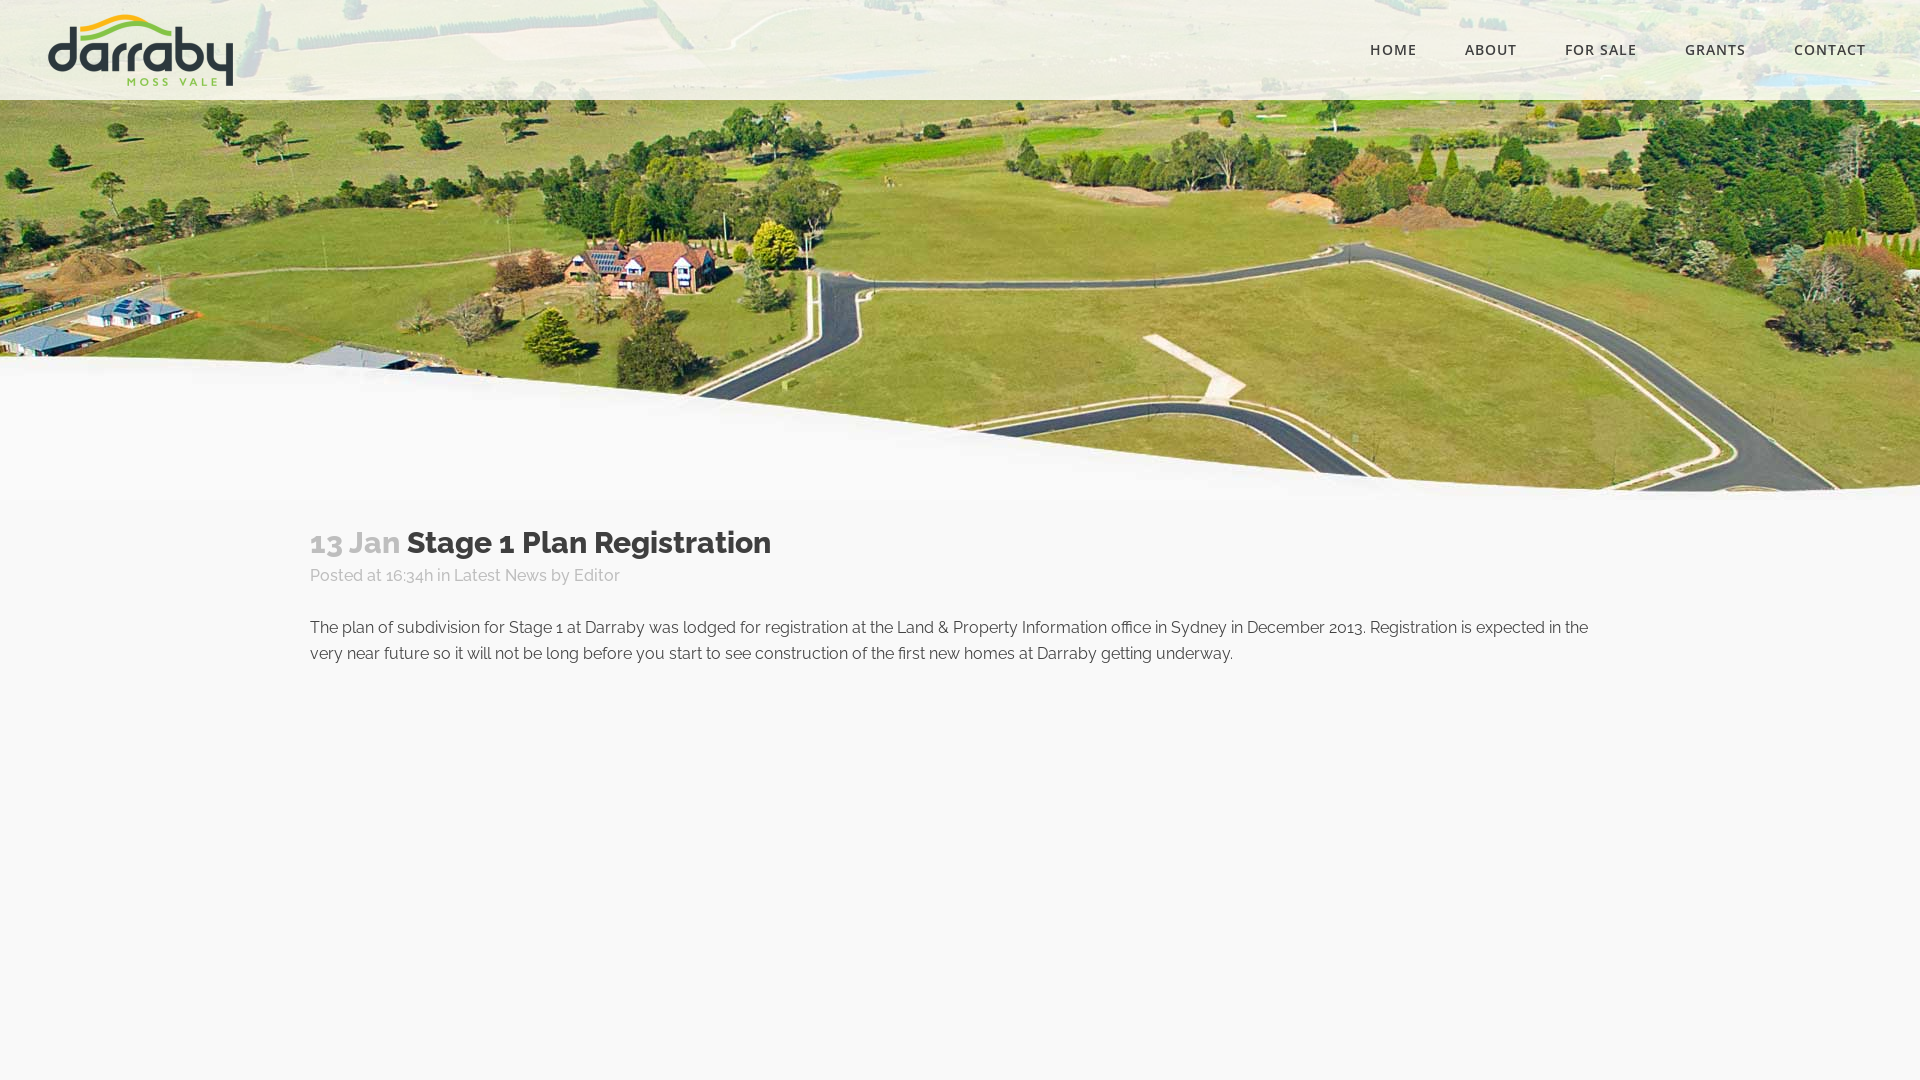 The width and height of the screenshot is (1920, 1080). I want to click on ABOUT, so click(1491, 50).